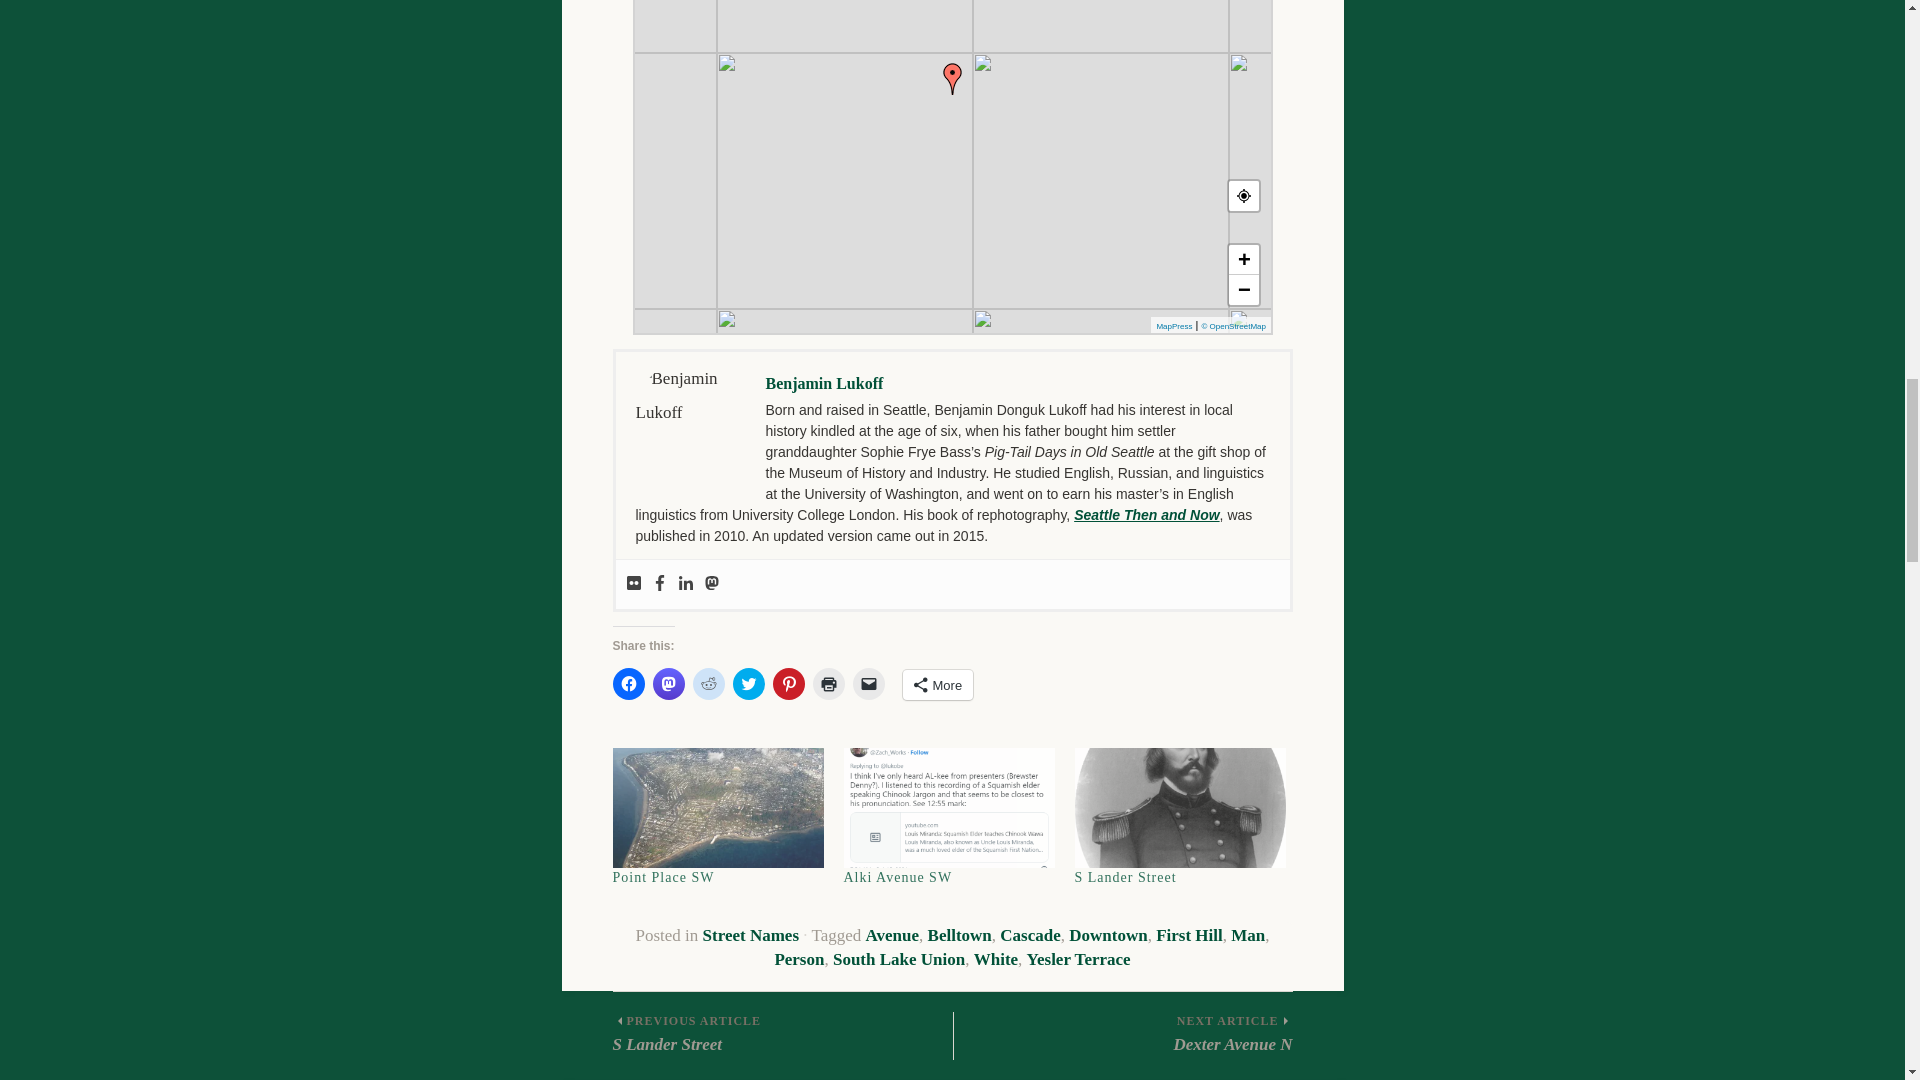 The image size is (1920, 1080). Describe the element at coordinates (824, 383) in the screenshot. I see `Benjamin Lukoff` at that location.